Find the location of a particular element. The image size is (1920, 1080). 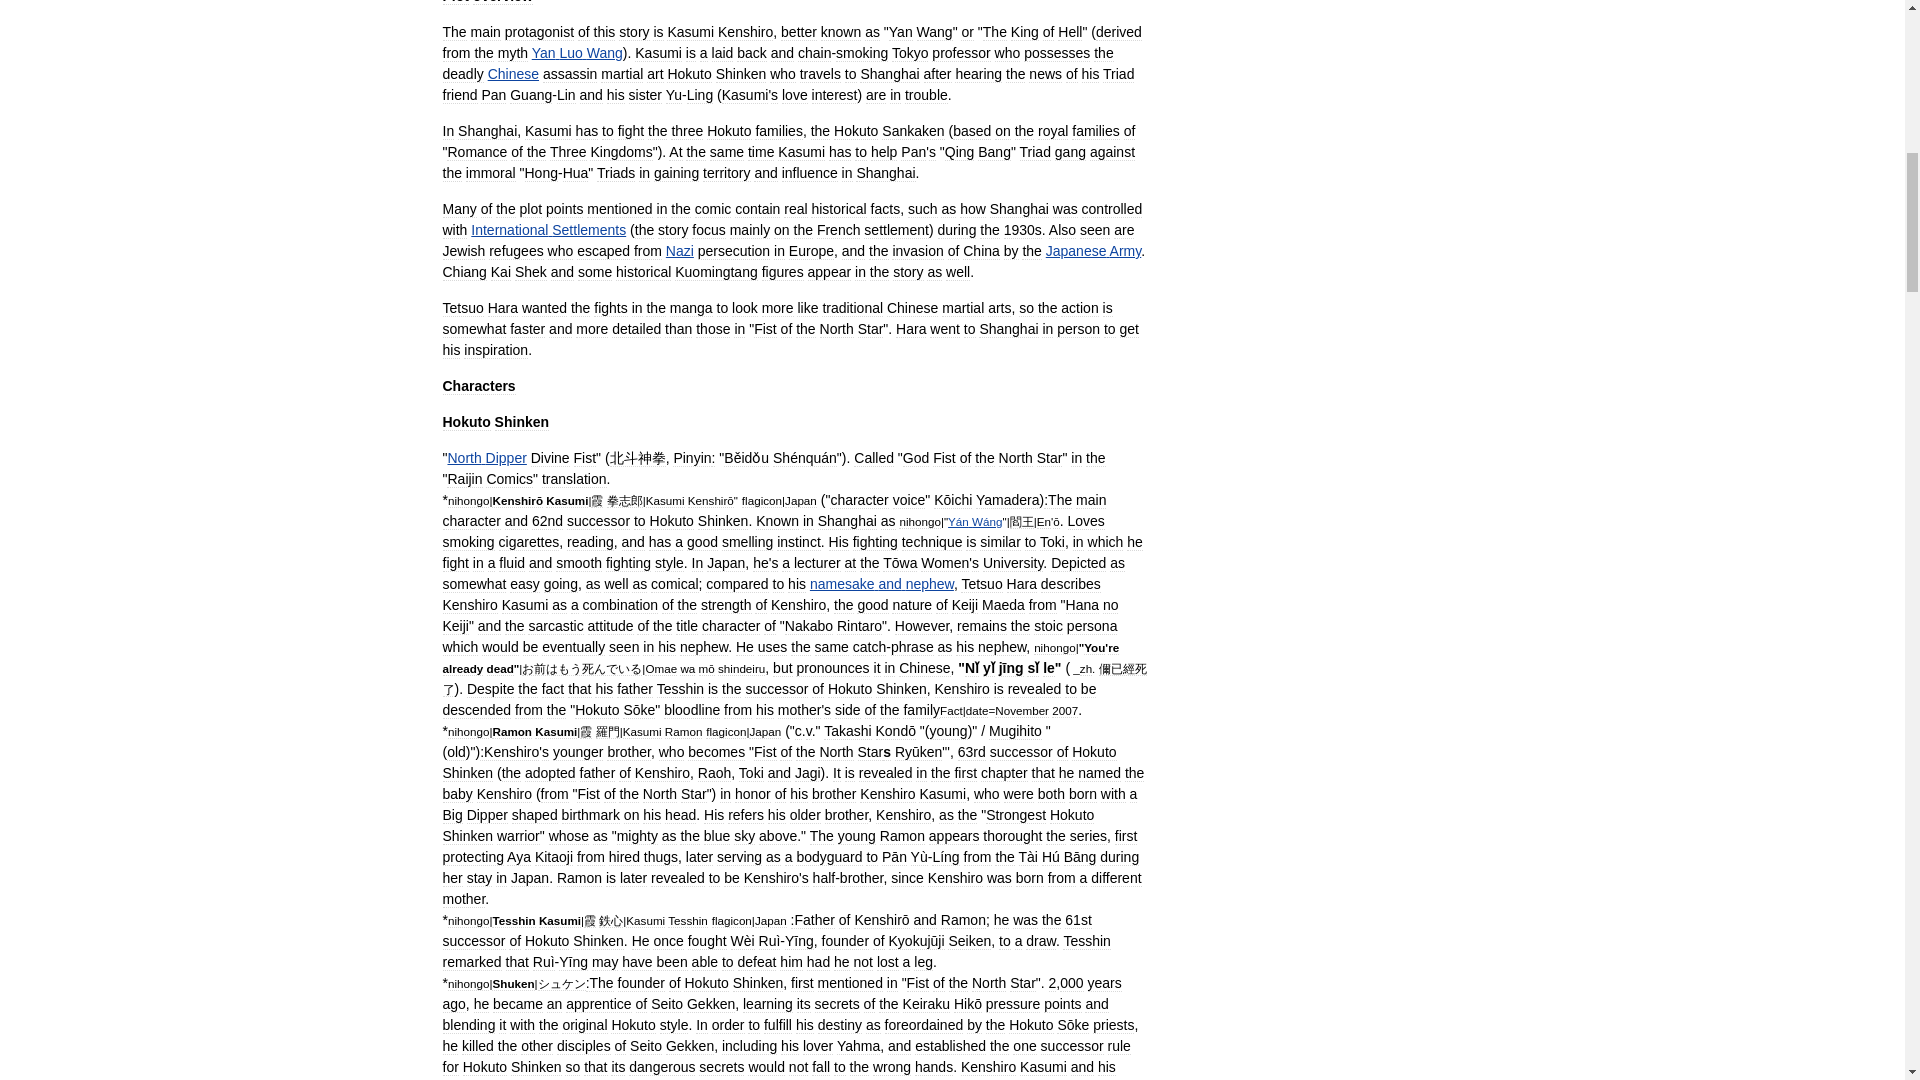

Japanese Army is located at coordinates (1093, 251).